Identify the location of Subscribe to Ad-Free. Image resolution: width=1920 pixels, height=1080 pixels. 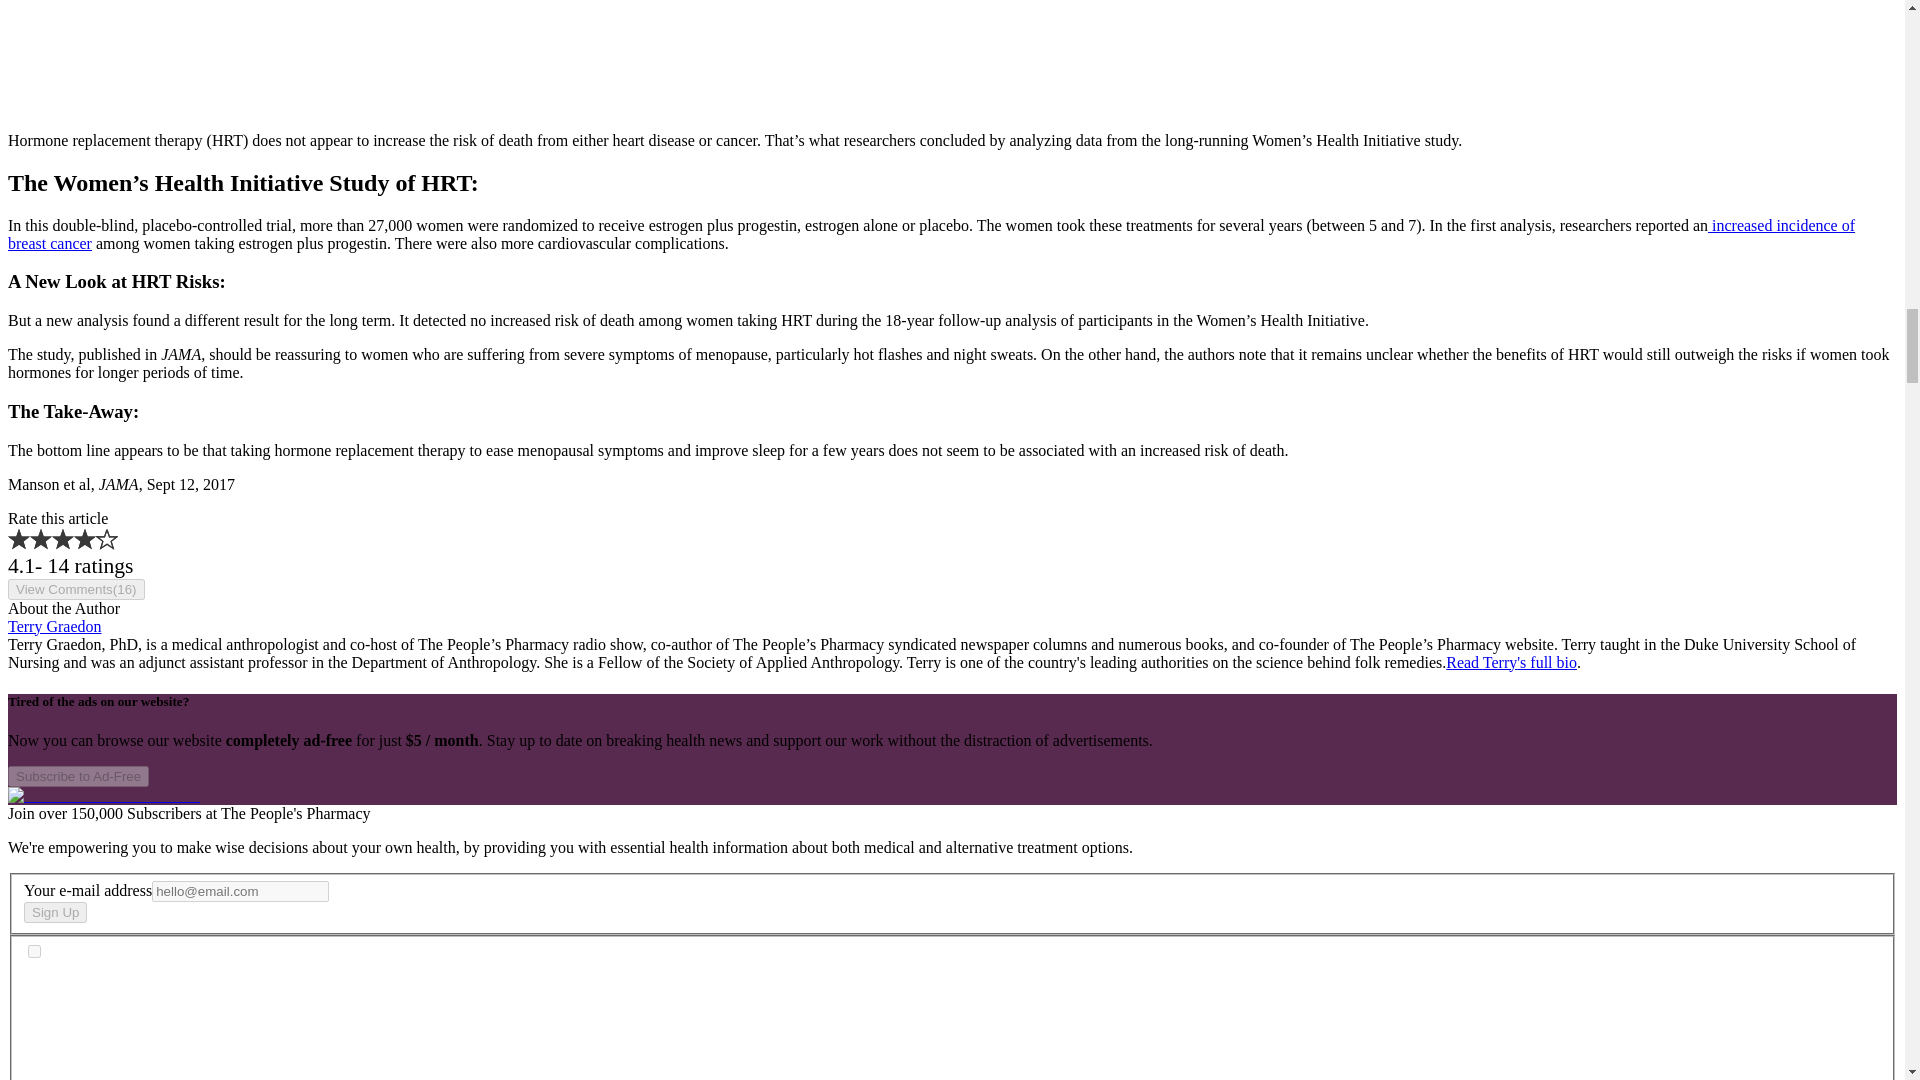
(78, 775).